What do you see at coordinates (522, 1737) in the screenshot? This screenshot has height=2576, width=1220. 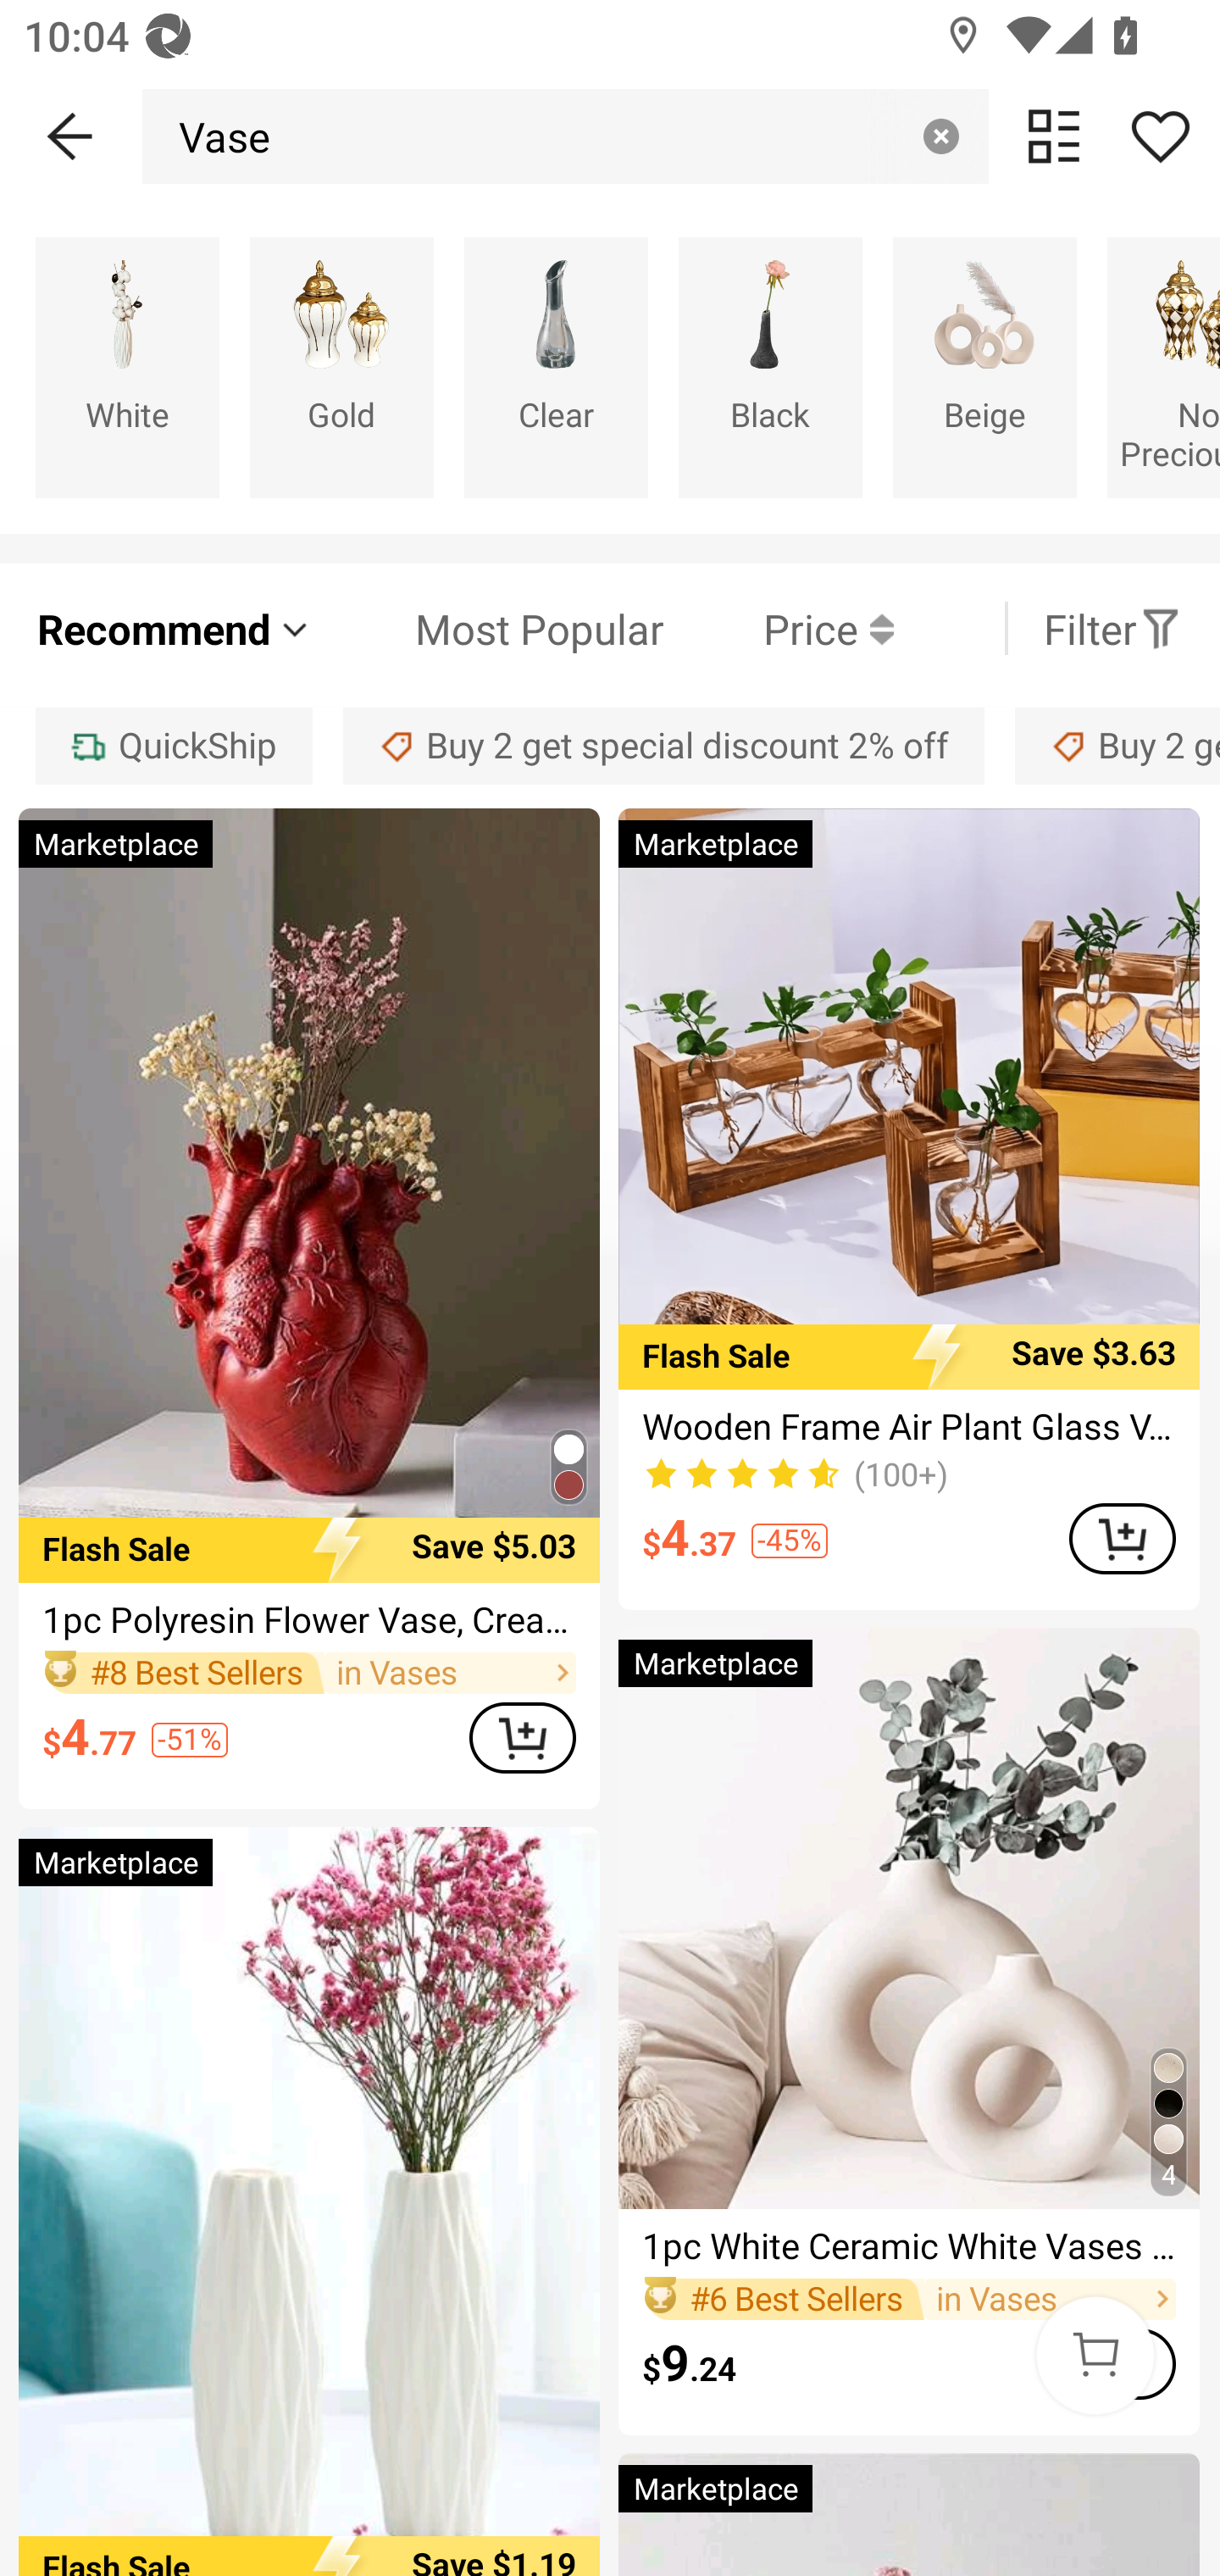 I see `ADD TO CART` at bounding box center [522, 1737].